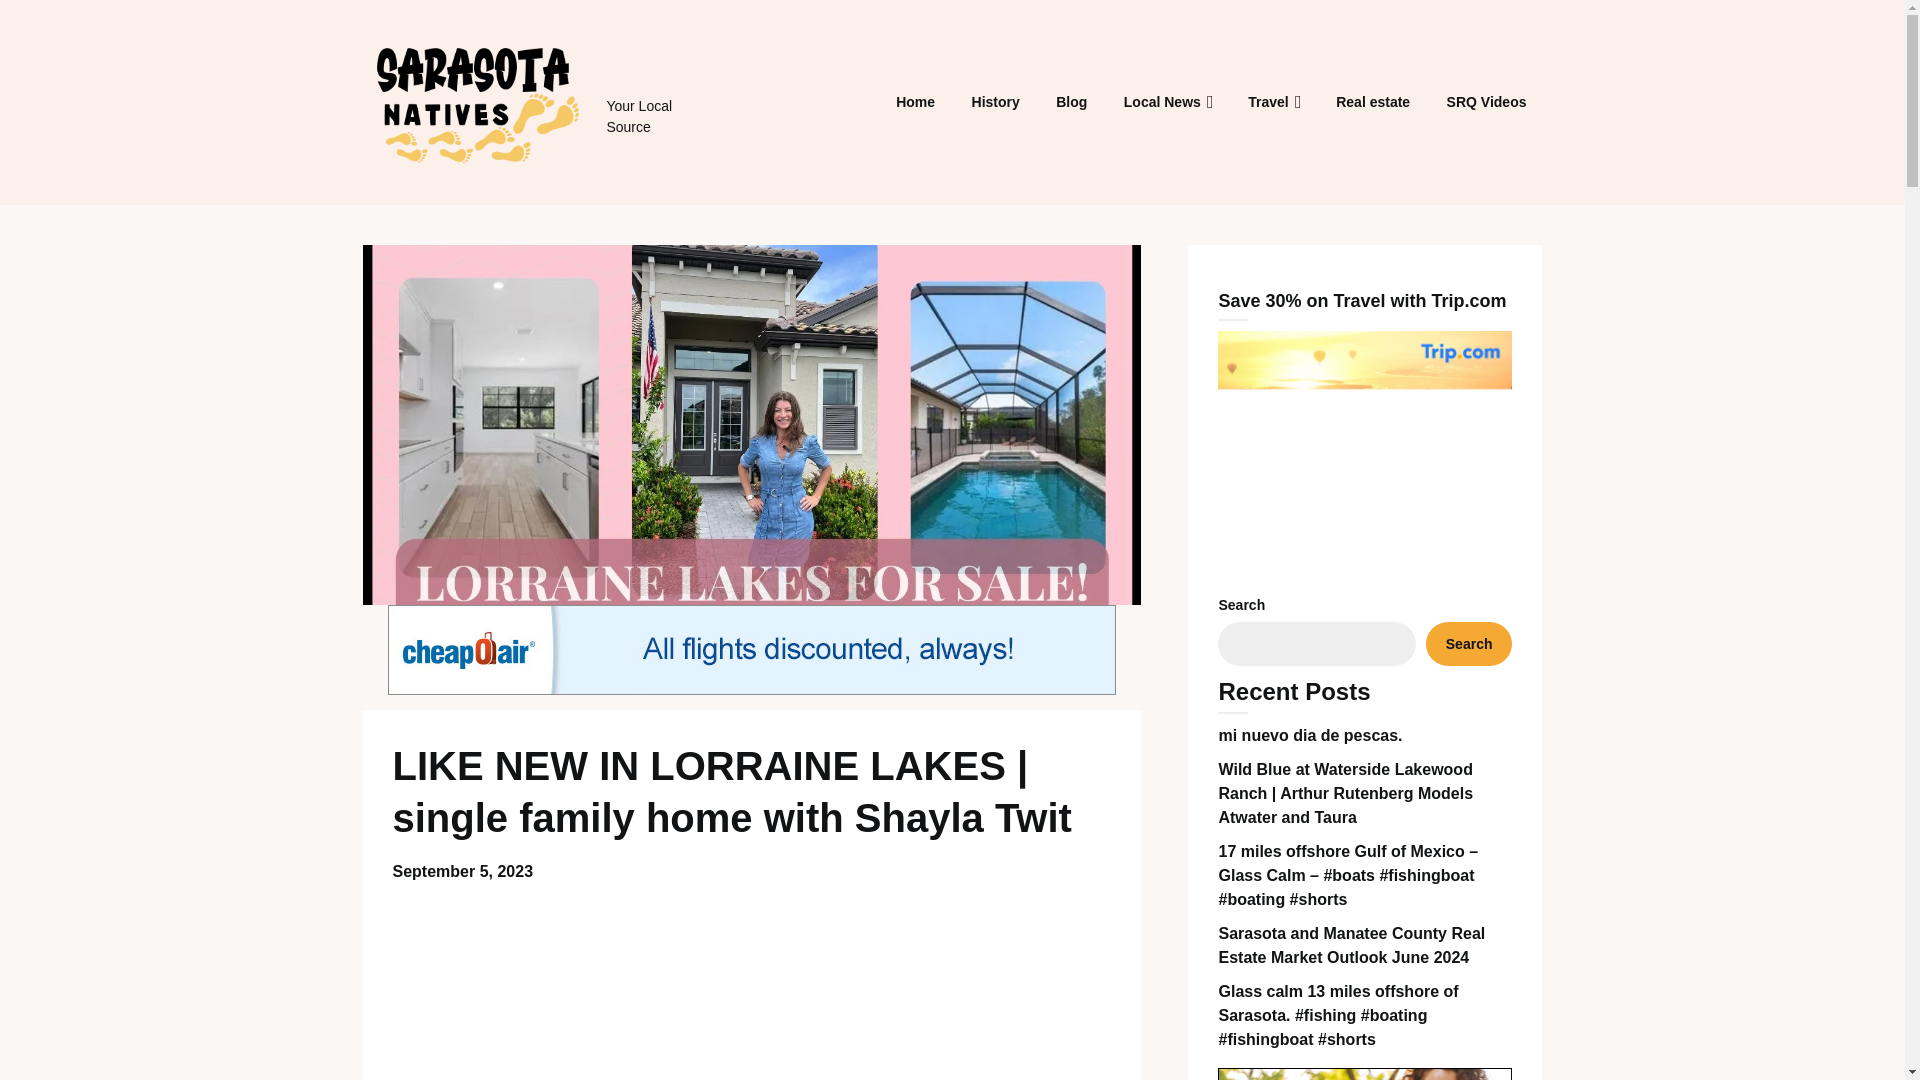 The image size is (1920, 1080). Describe the element at coordinates (751, 987) in the screenshot. I see `YouTube video player` at that location.